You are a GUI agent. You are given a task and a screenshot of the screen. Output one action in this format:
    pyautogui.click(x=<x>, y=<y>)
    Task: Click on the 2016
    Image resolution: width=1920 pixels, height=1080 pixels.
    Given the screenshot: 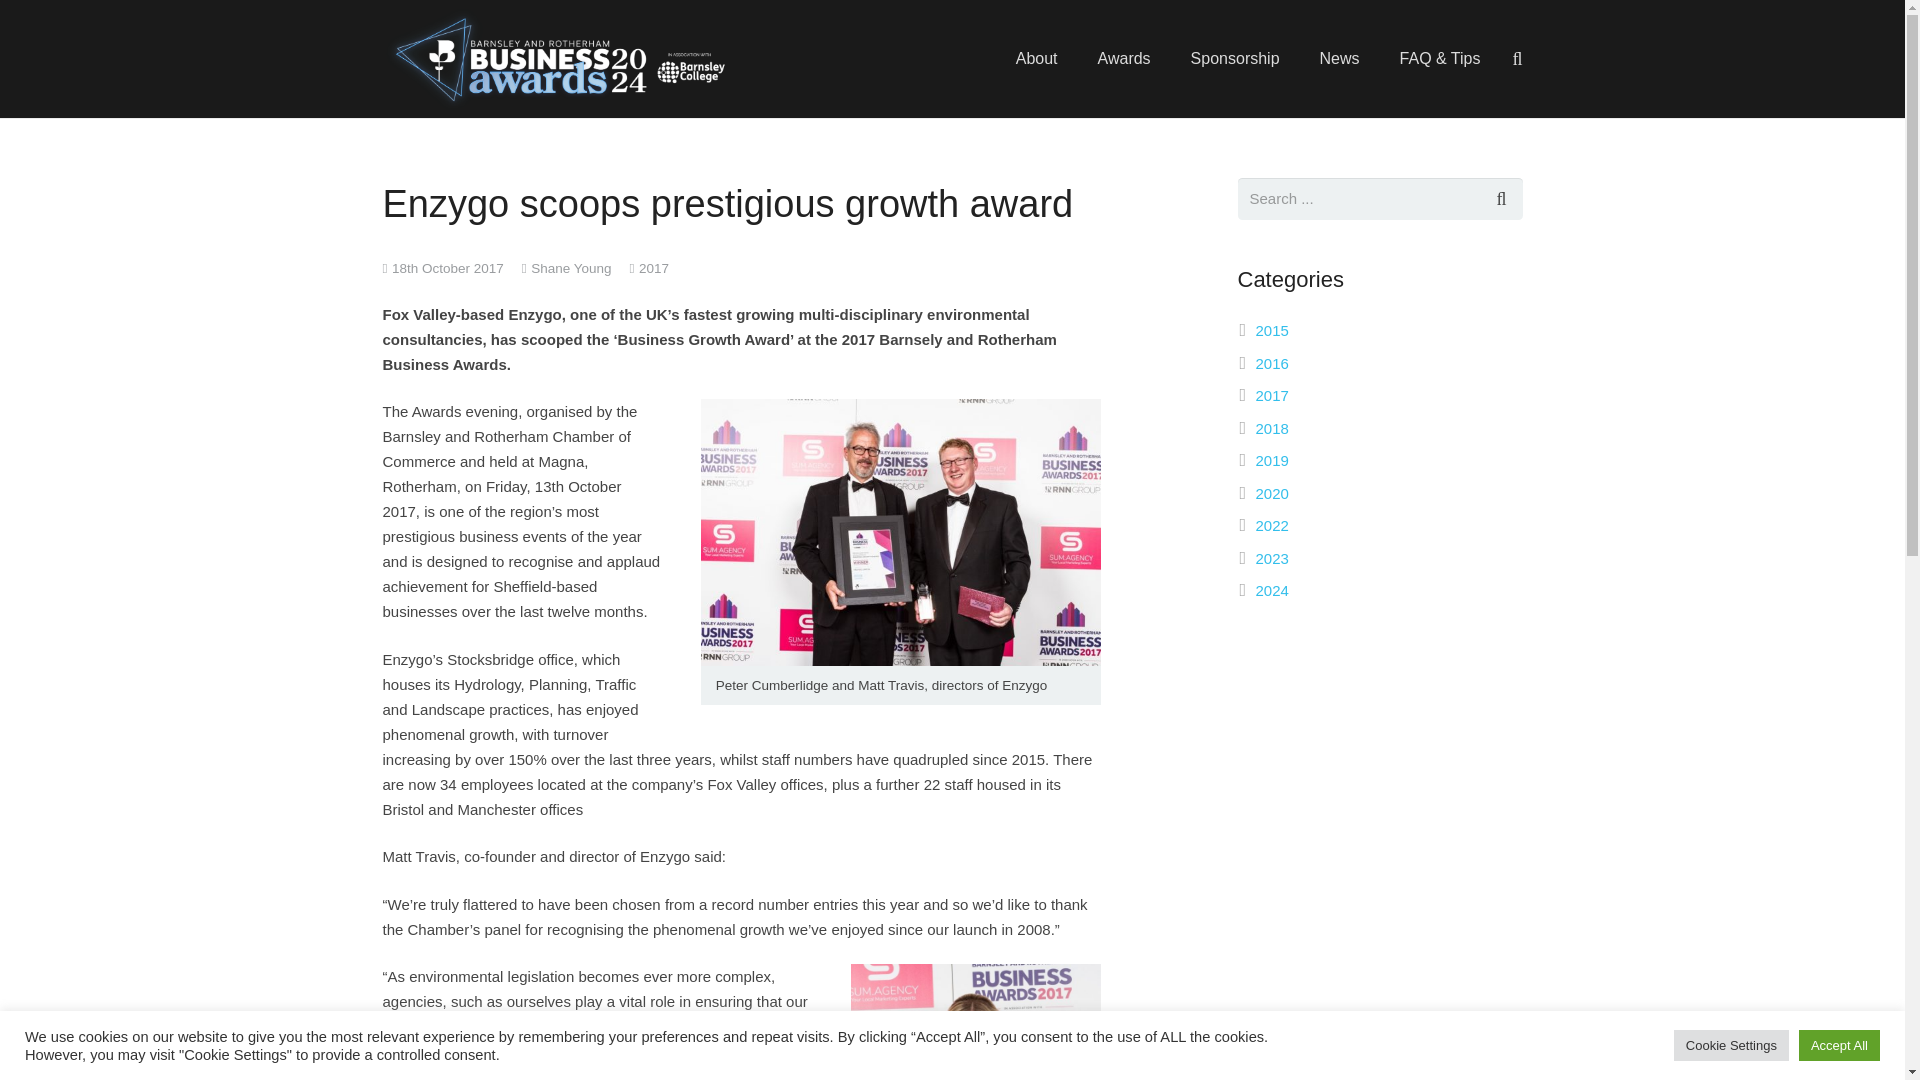 What is the action you would take?
    pyautogui.click(x=1272, y=363)
    